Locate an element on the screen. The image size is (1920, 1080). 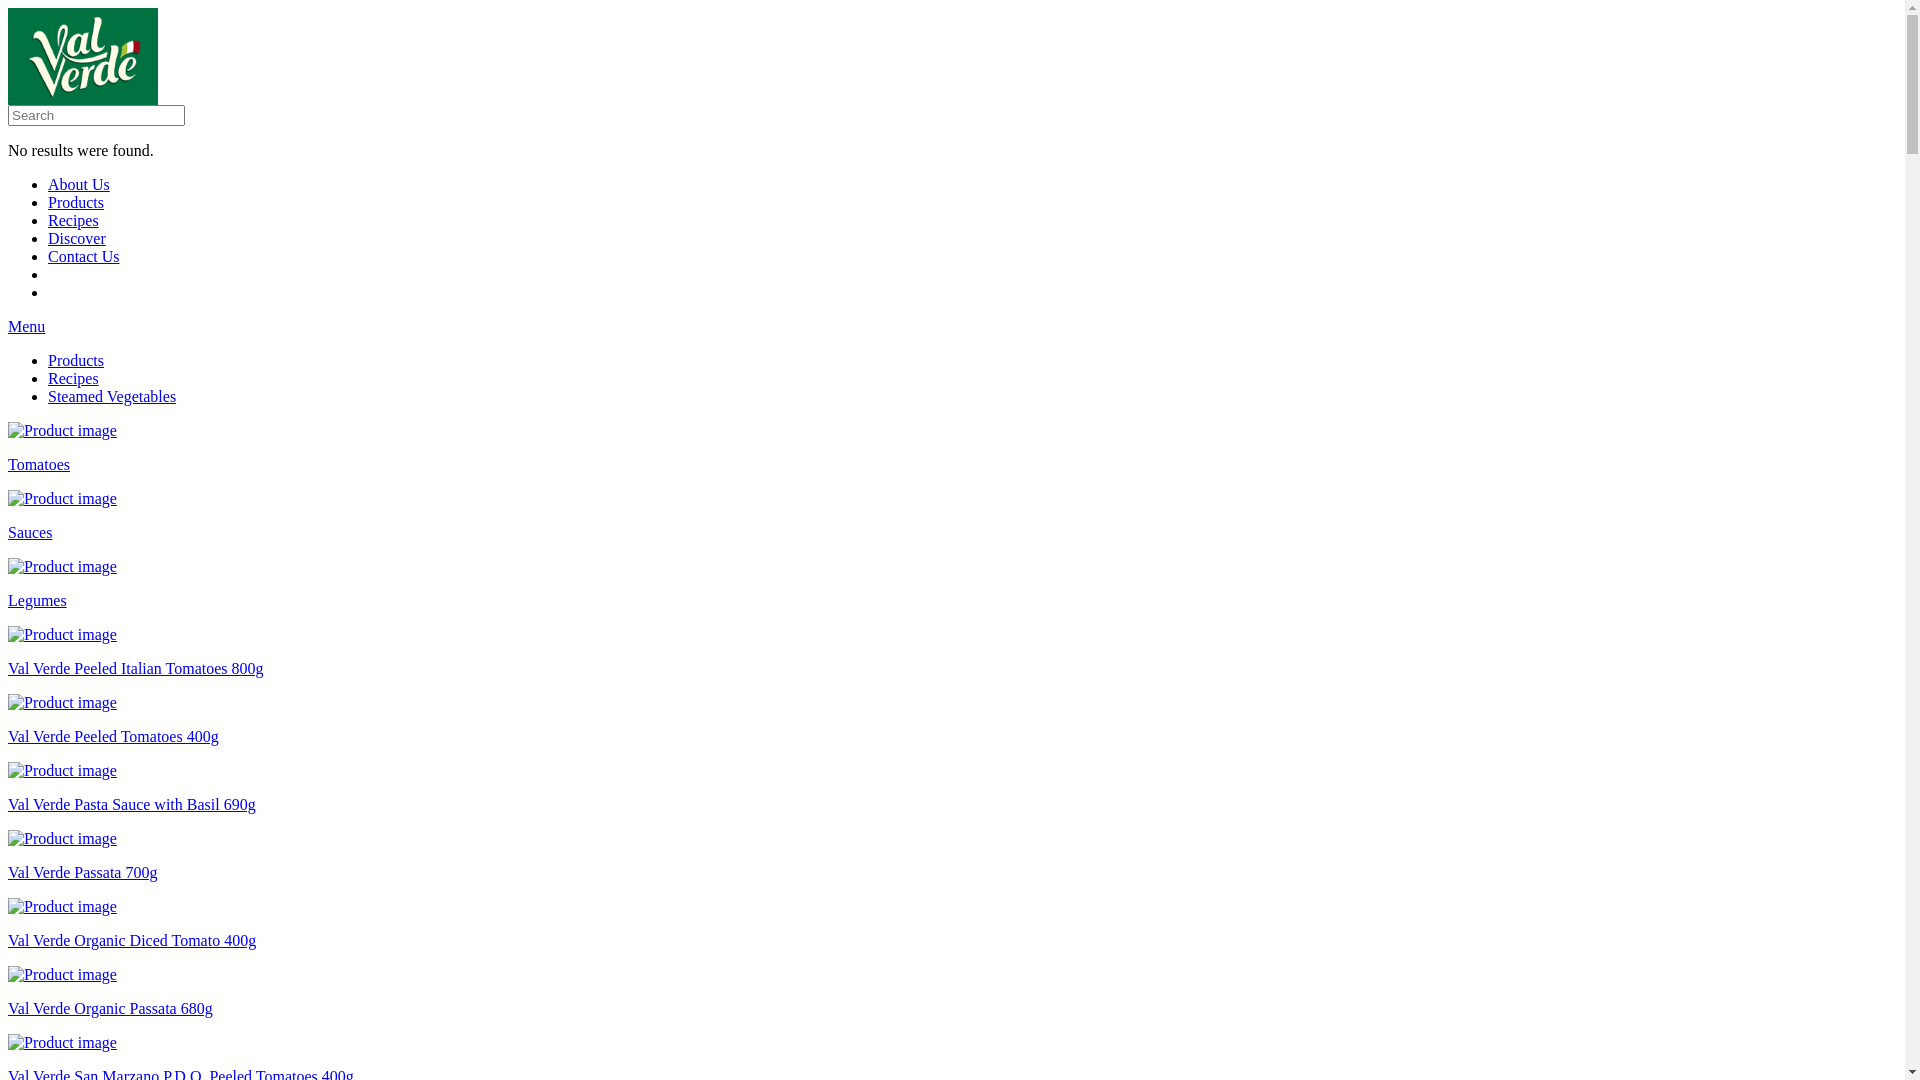
Val Verde Organic Diced Tomato 400g is located at coordinates (952, 924).